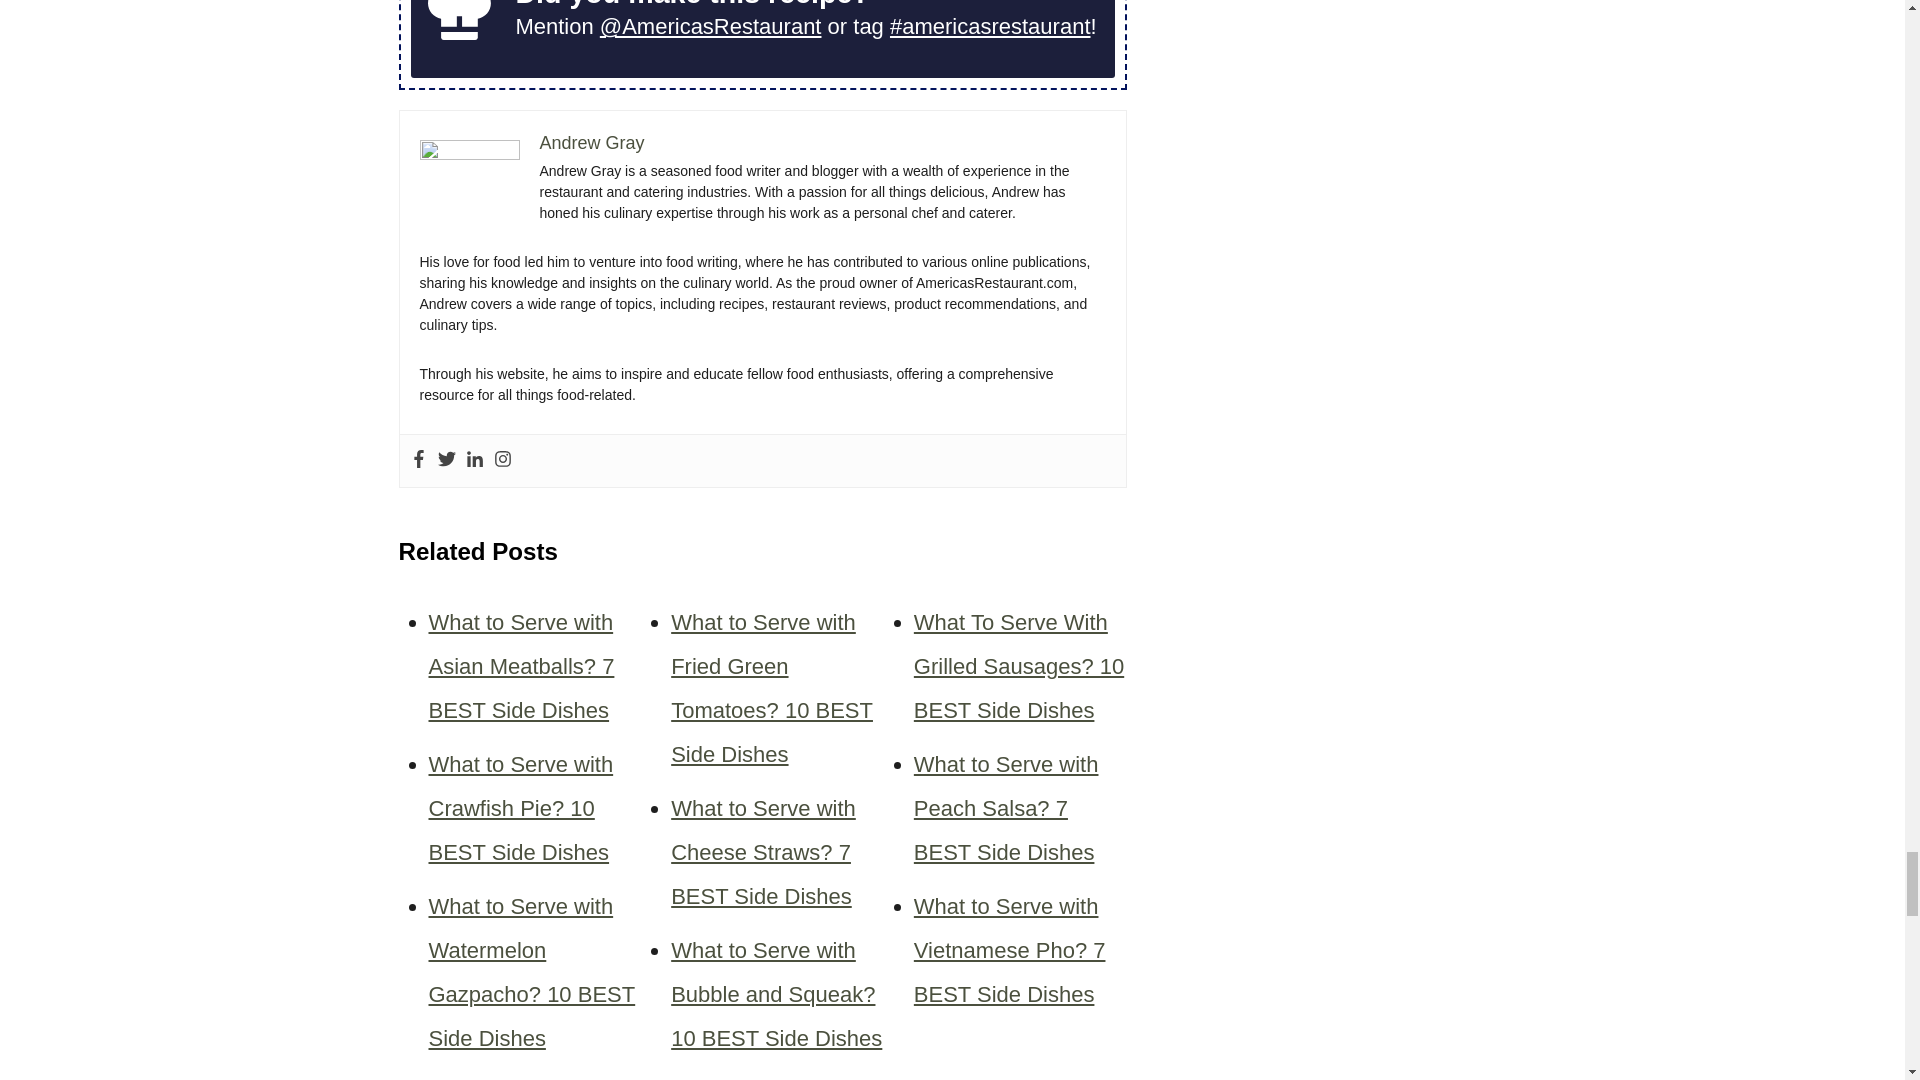  What do you see at coordinates (763, 852) in the screenshot?
I see `What to Serve with Cheese Straws? 7 BEST Side Dishes` at bounding box center [763, 852].